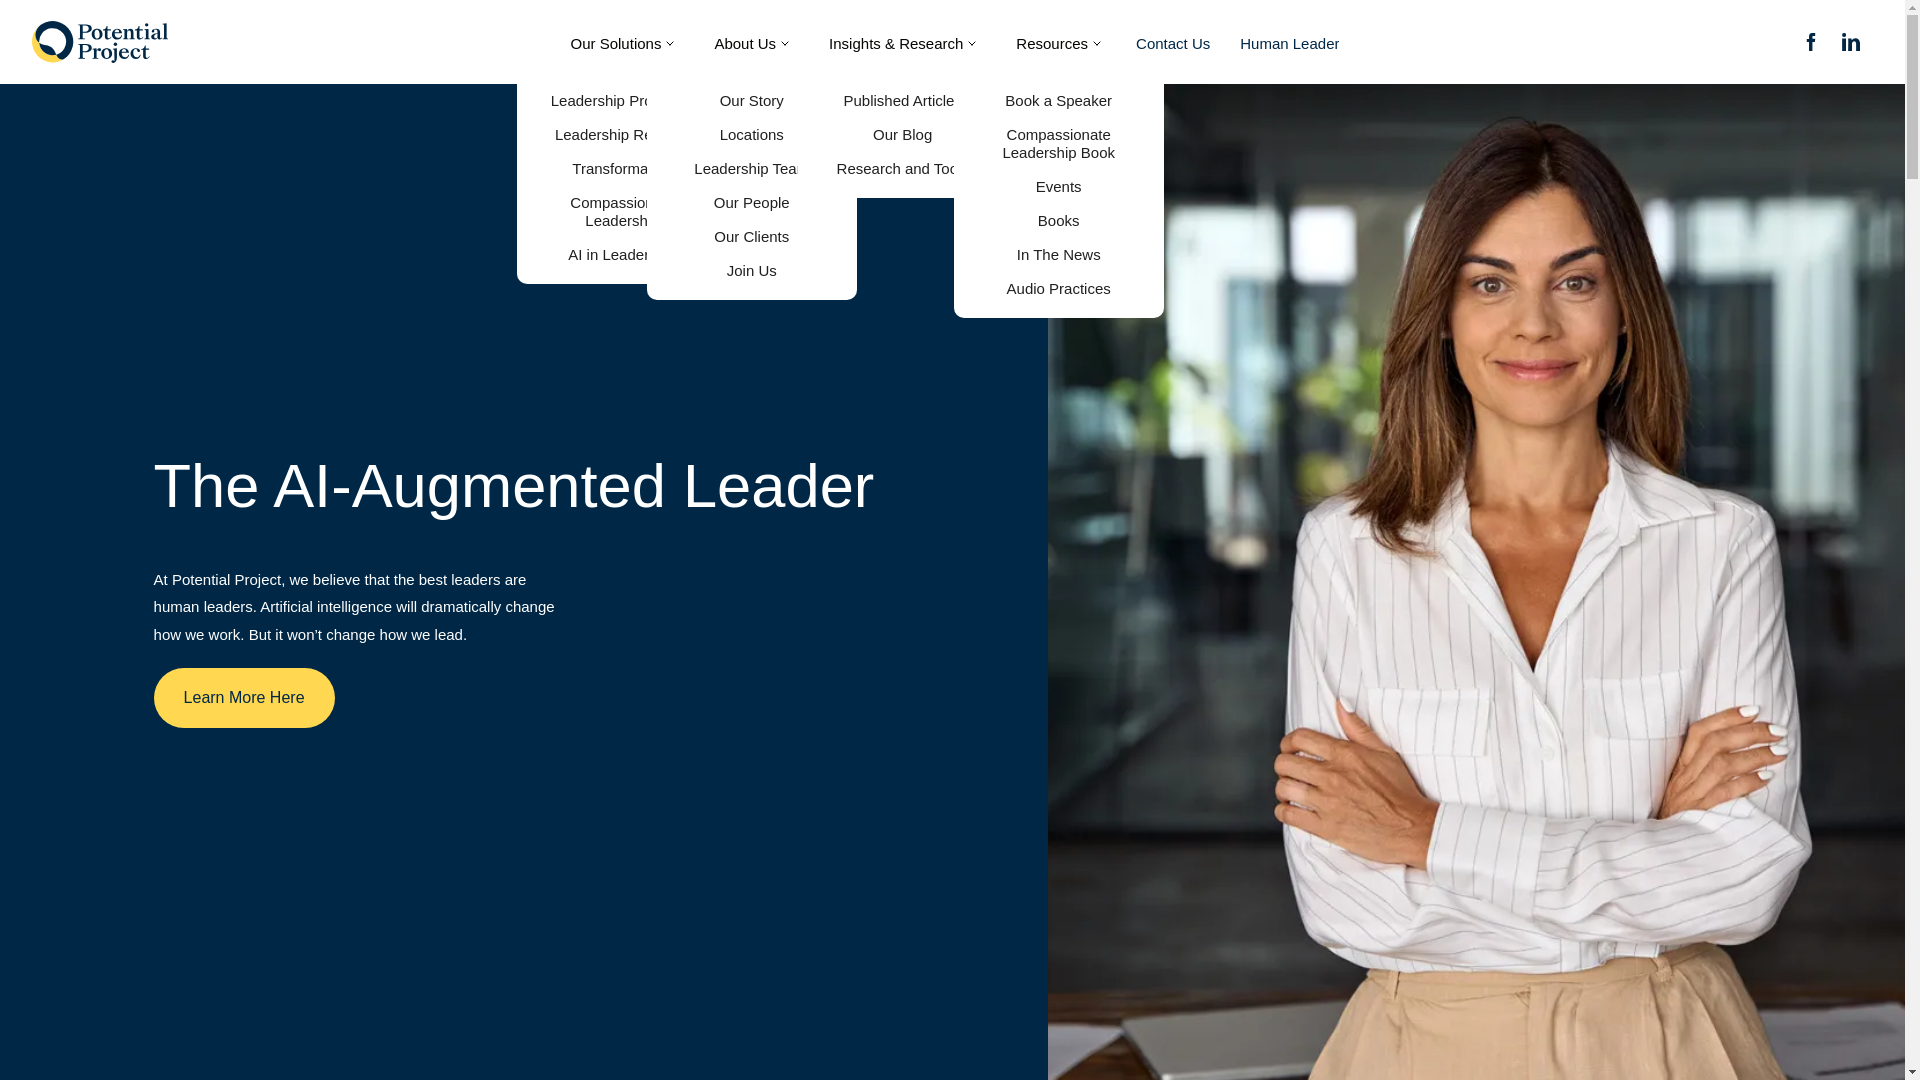 Image resolution: width=1920 pixels, height=1080 pixels. What do you see at coordinates (1058, 43) in the screenshot?
I see `Resources` at bounding box center [1058, 43].